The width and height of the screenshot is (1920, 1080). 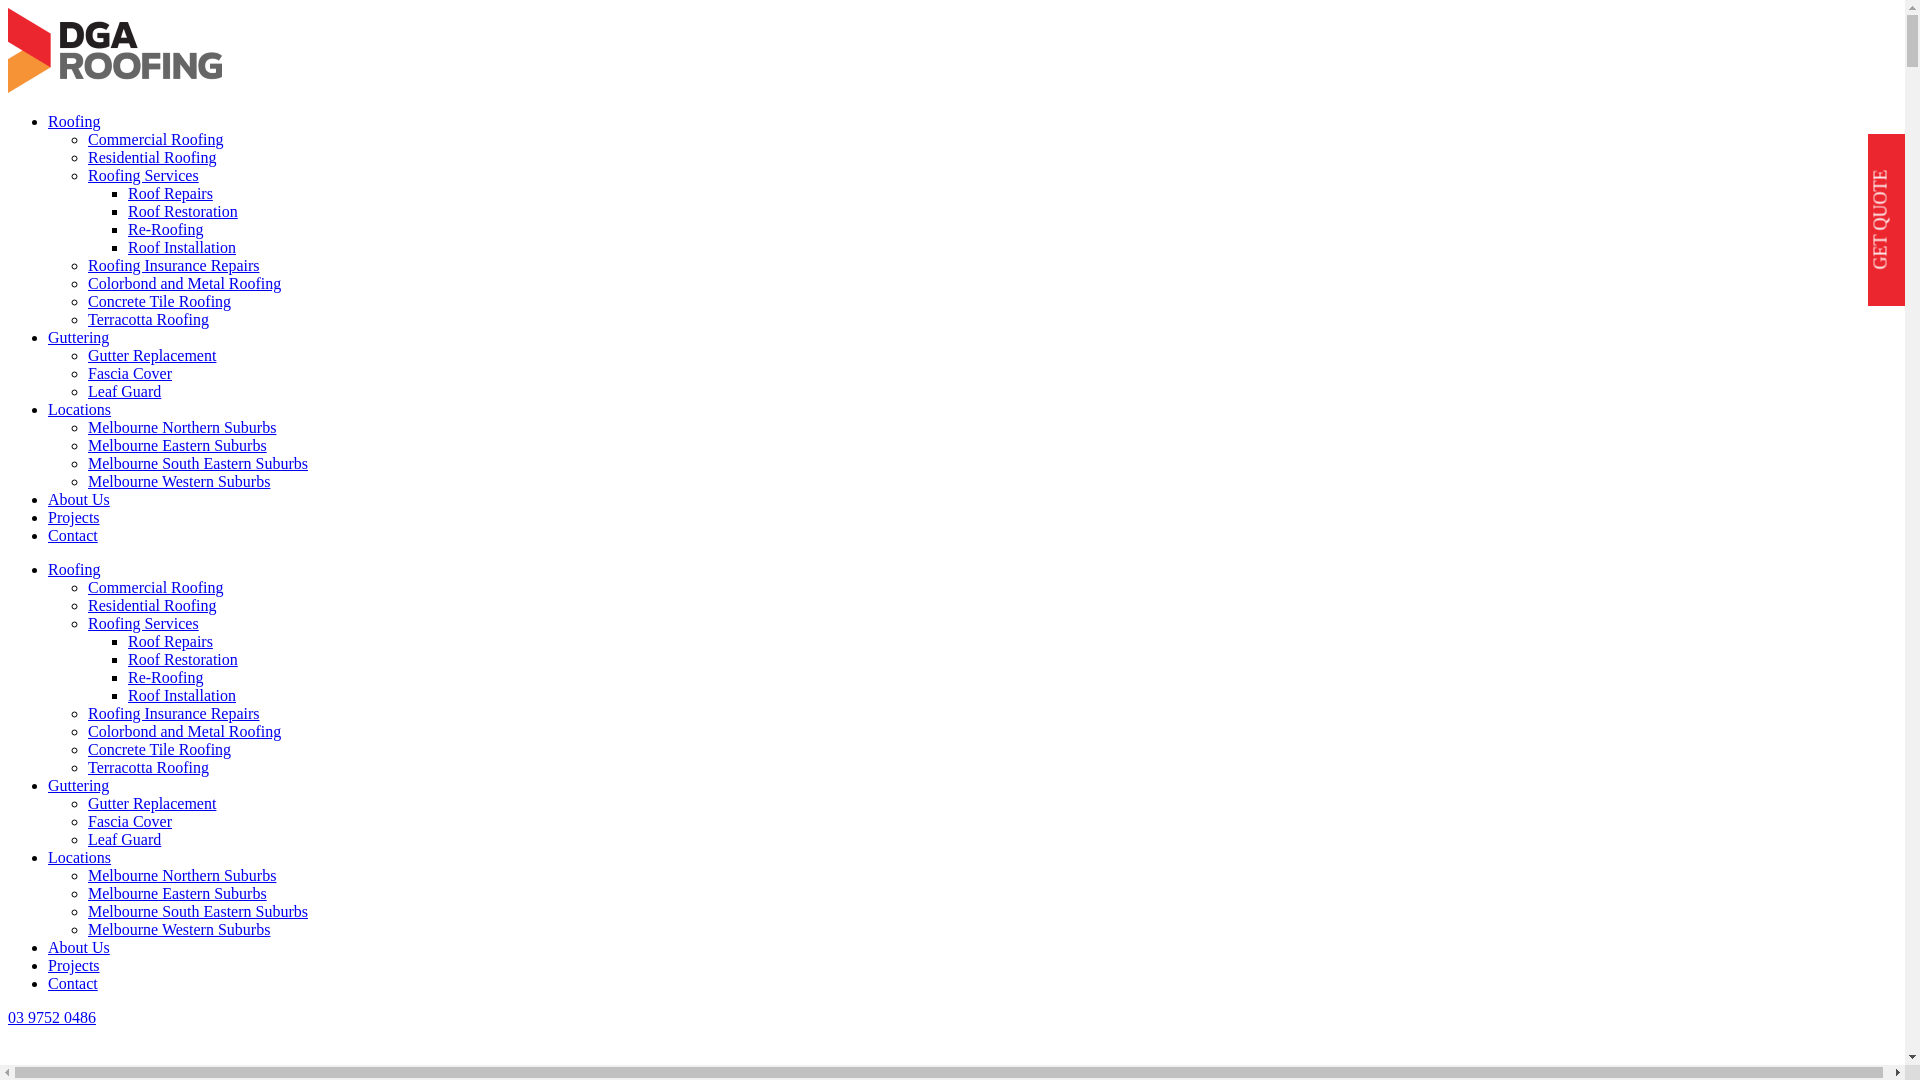 I want to click on Melbourne Western Suburbs, so click(x=179, y=482).